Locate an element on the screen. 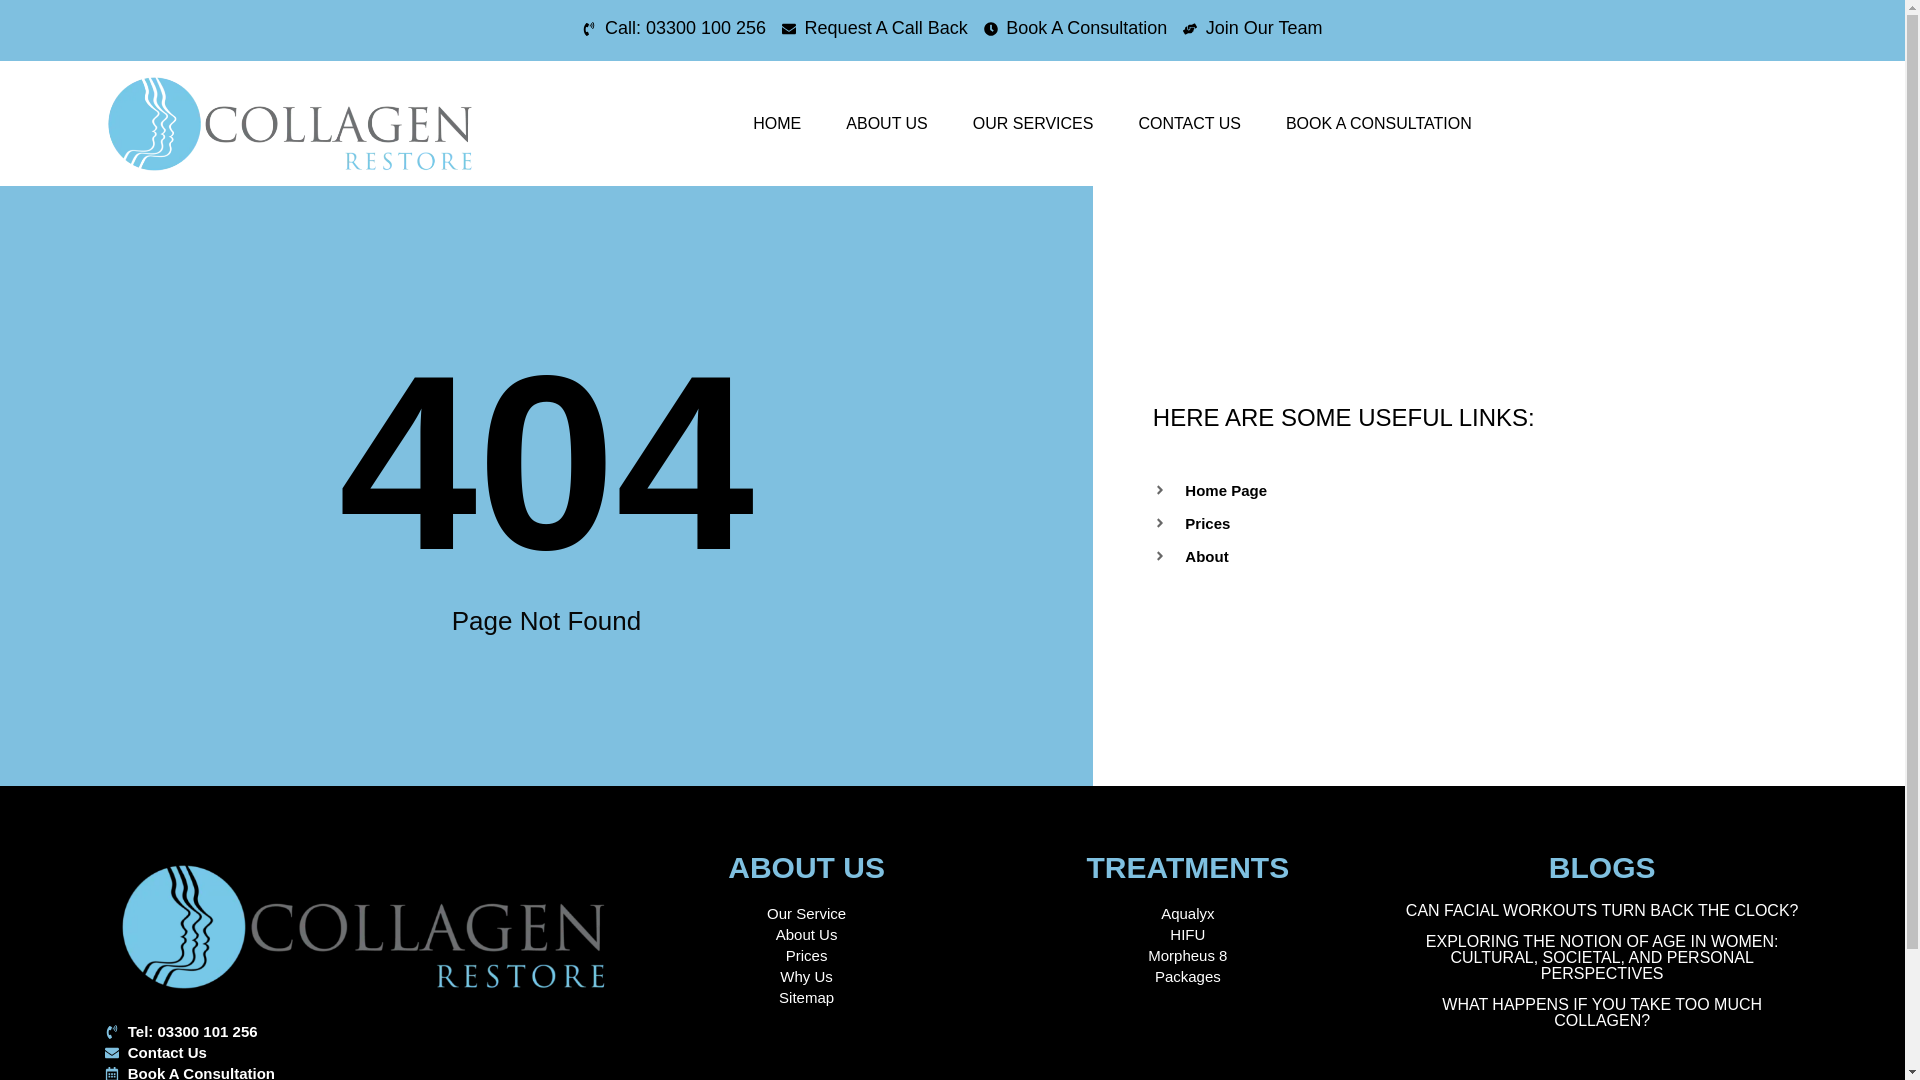  Join Our Team is located at coordinates (1252, 28).